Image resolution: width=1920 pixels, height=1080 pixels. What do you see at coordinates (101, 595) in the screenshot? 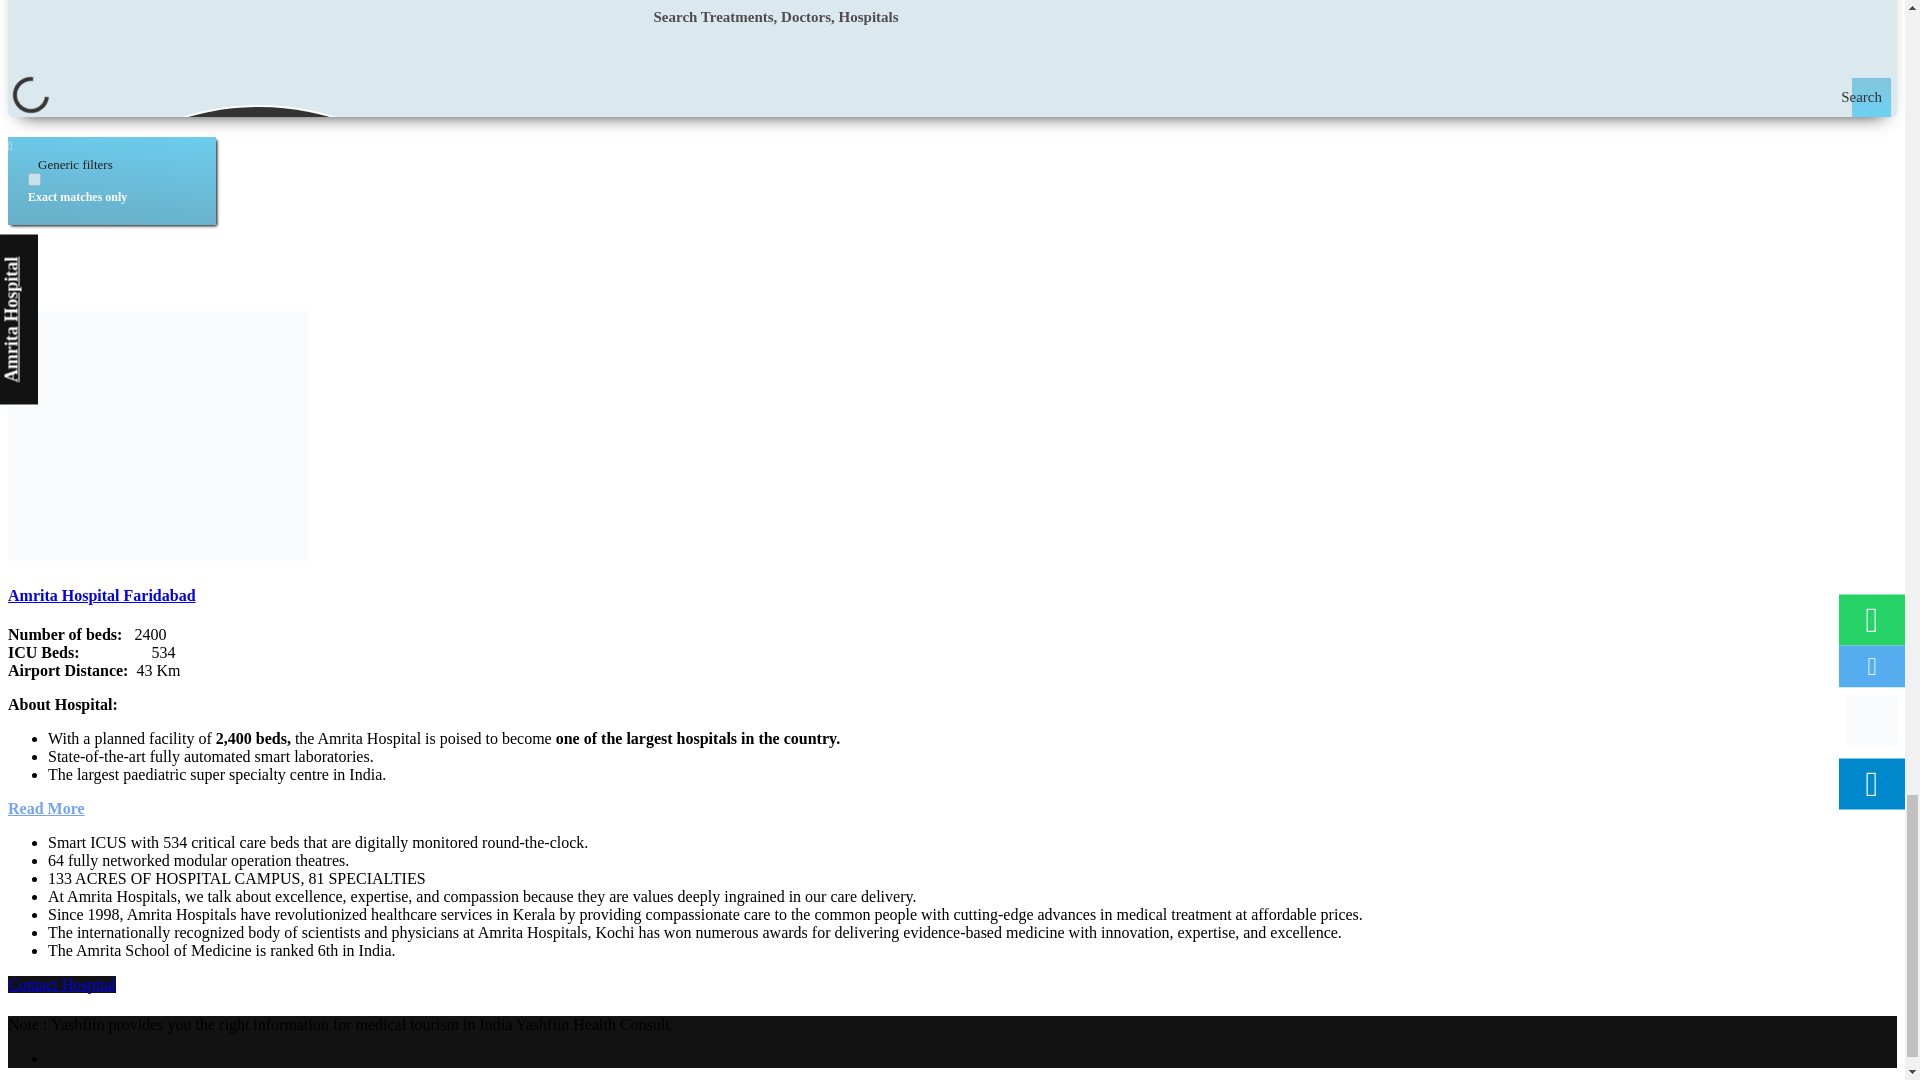
I see `Amrita Hospital Faridabad` at bounding box center [101, 595].